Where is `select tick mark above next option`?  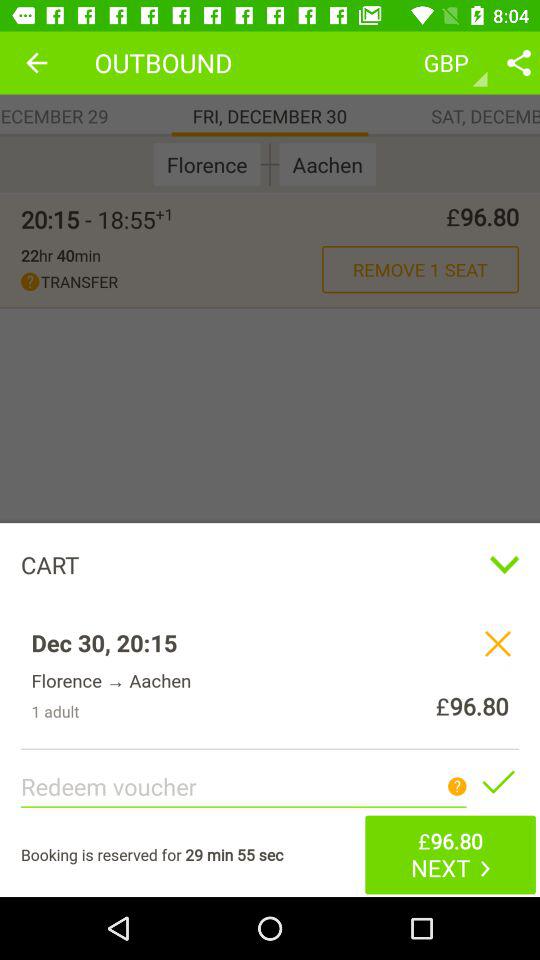 select tick mark above next option is located at coordinates (497, 782).